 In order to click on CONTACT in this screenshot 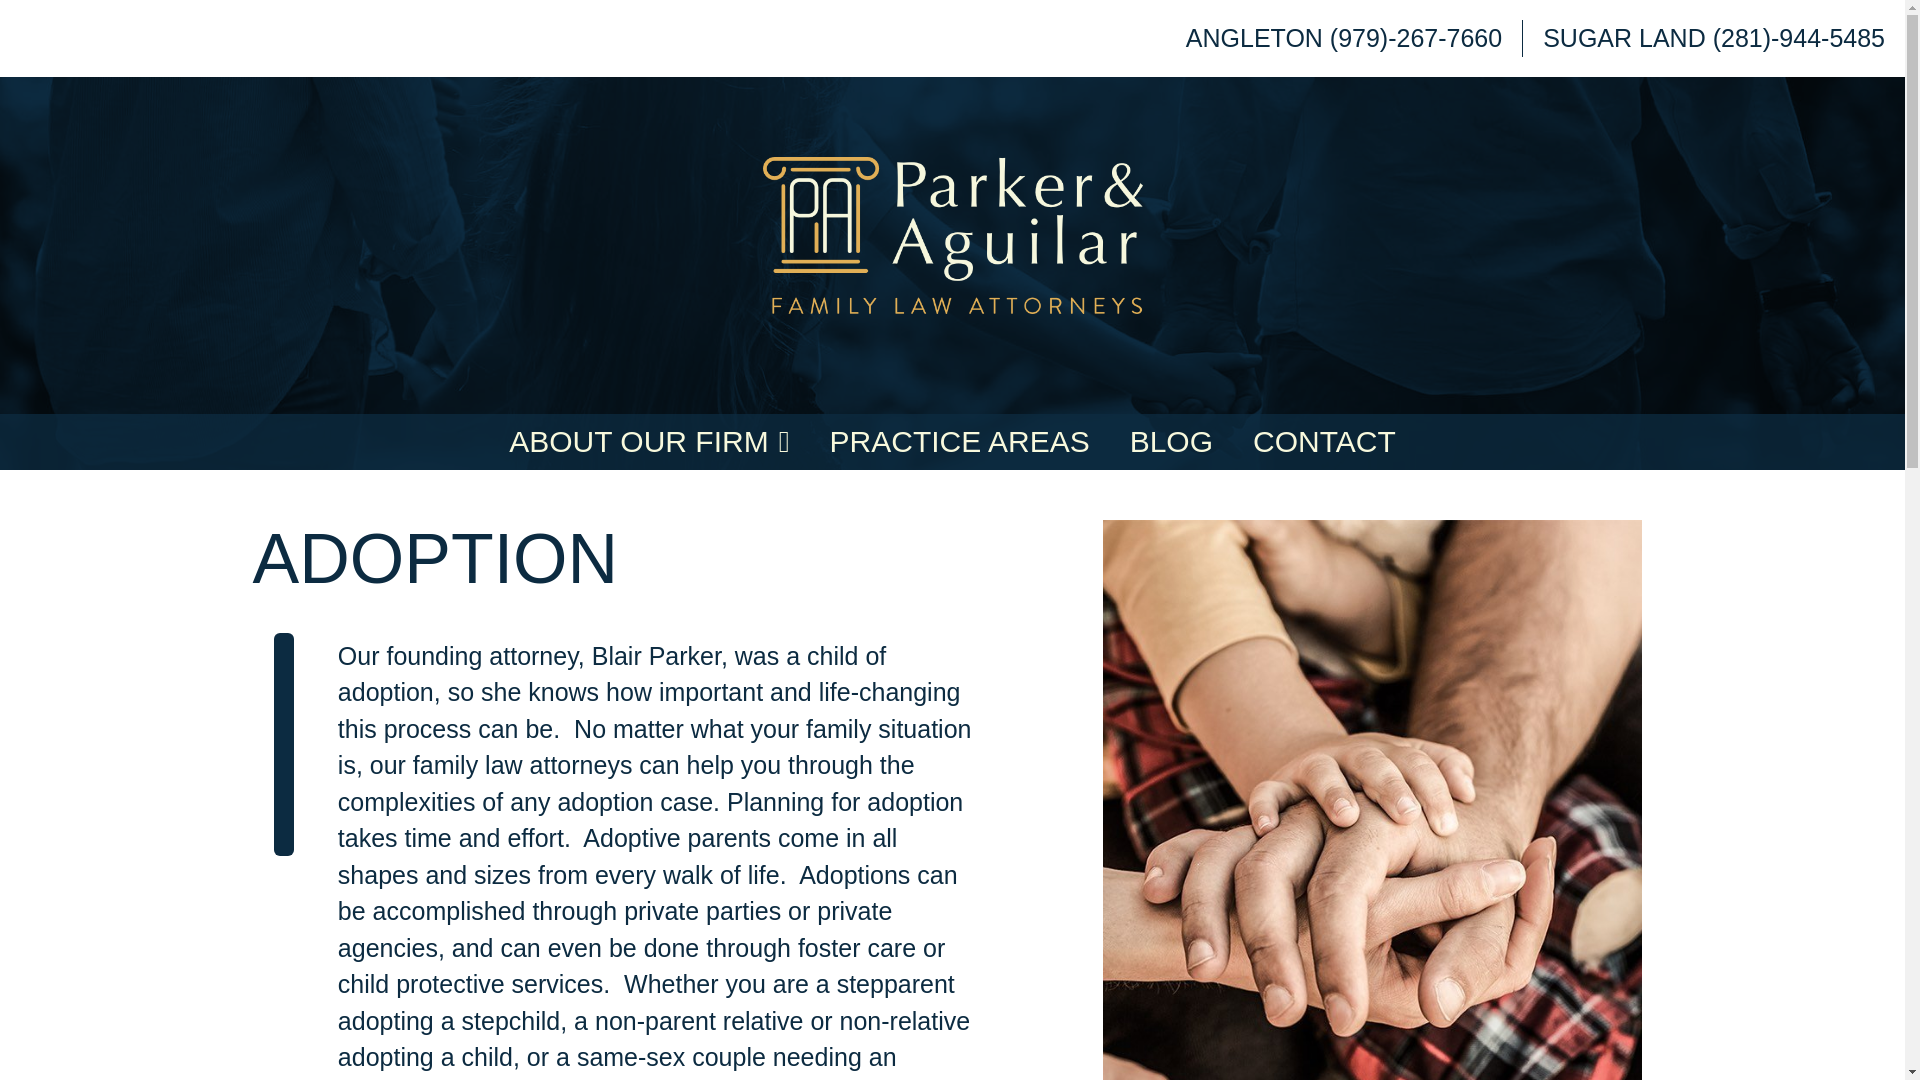, I will do `click(1324, 441)`.